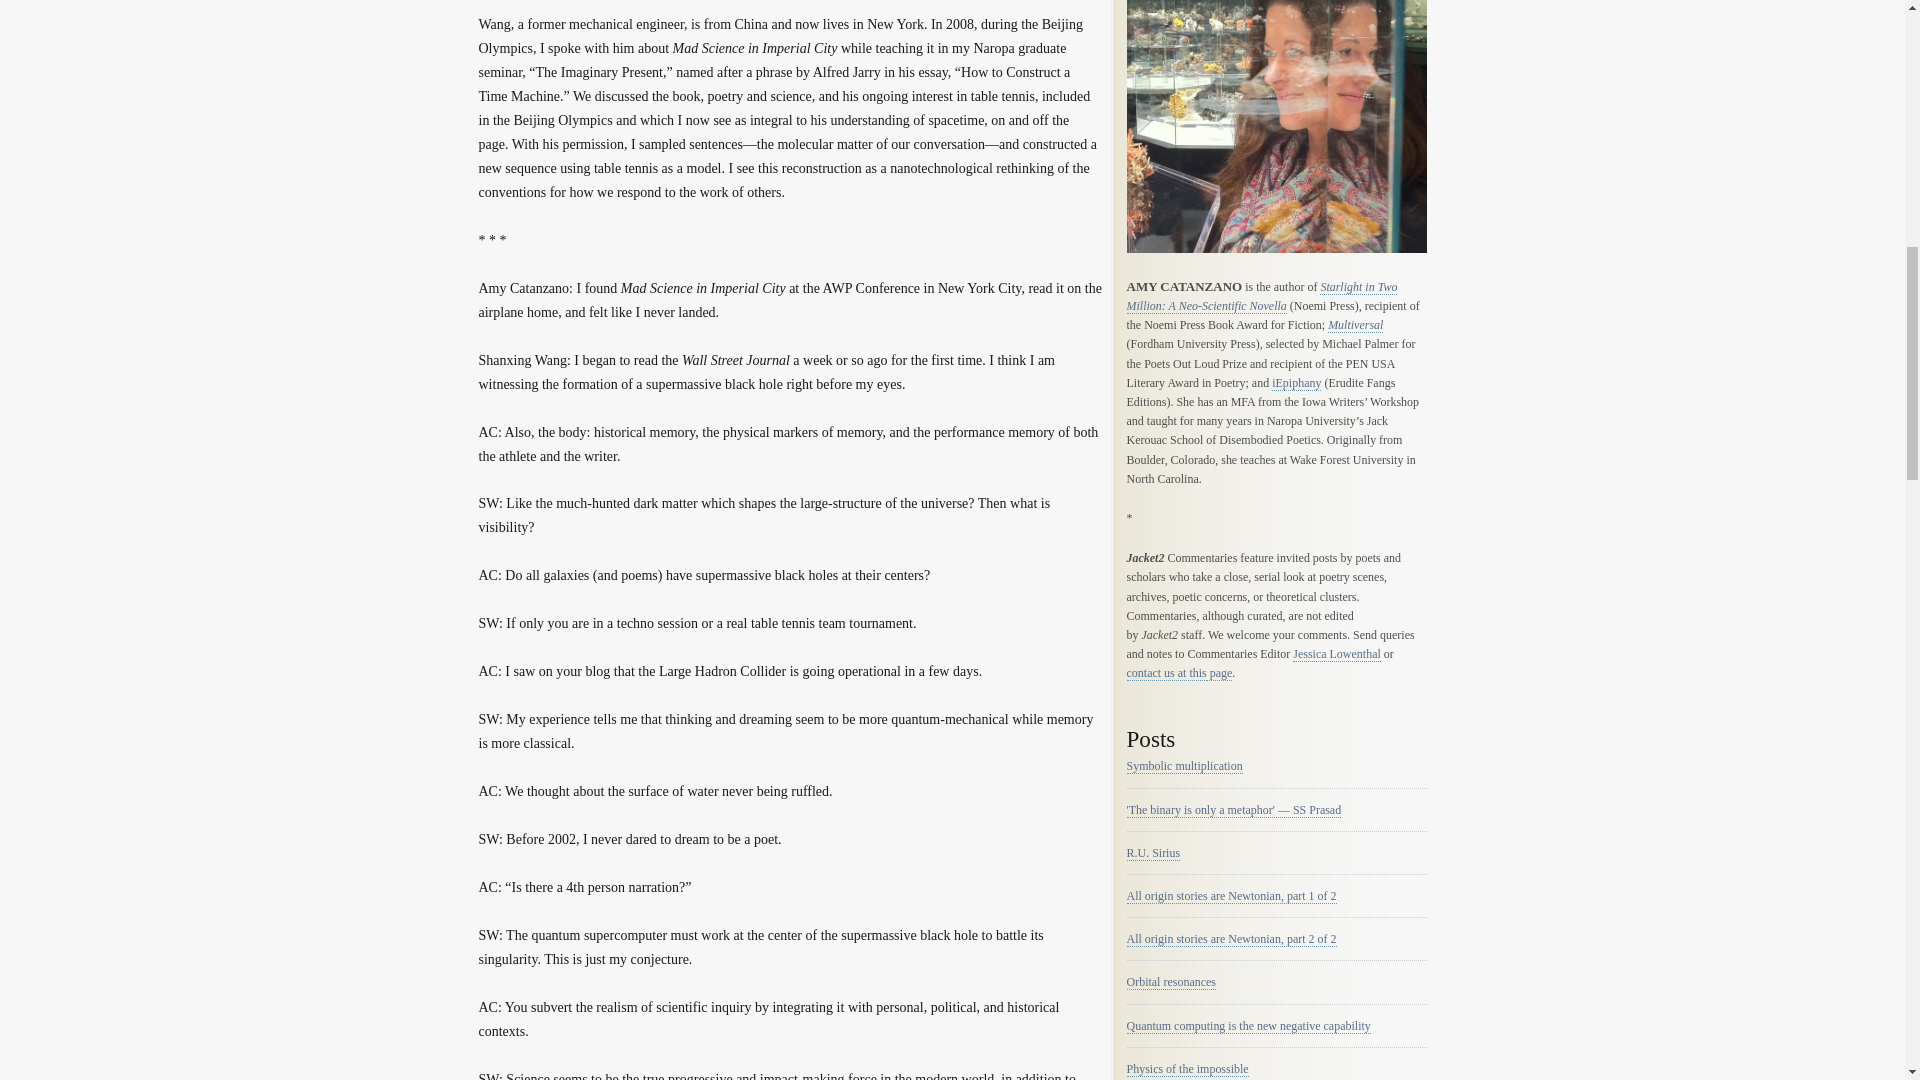 The image size is (1920, 1080). What do you see at coordinates (1184, 766) in the screenshot?
I see `Symbolic multiplication` at bounding box center [1184, 766].